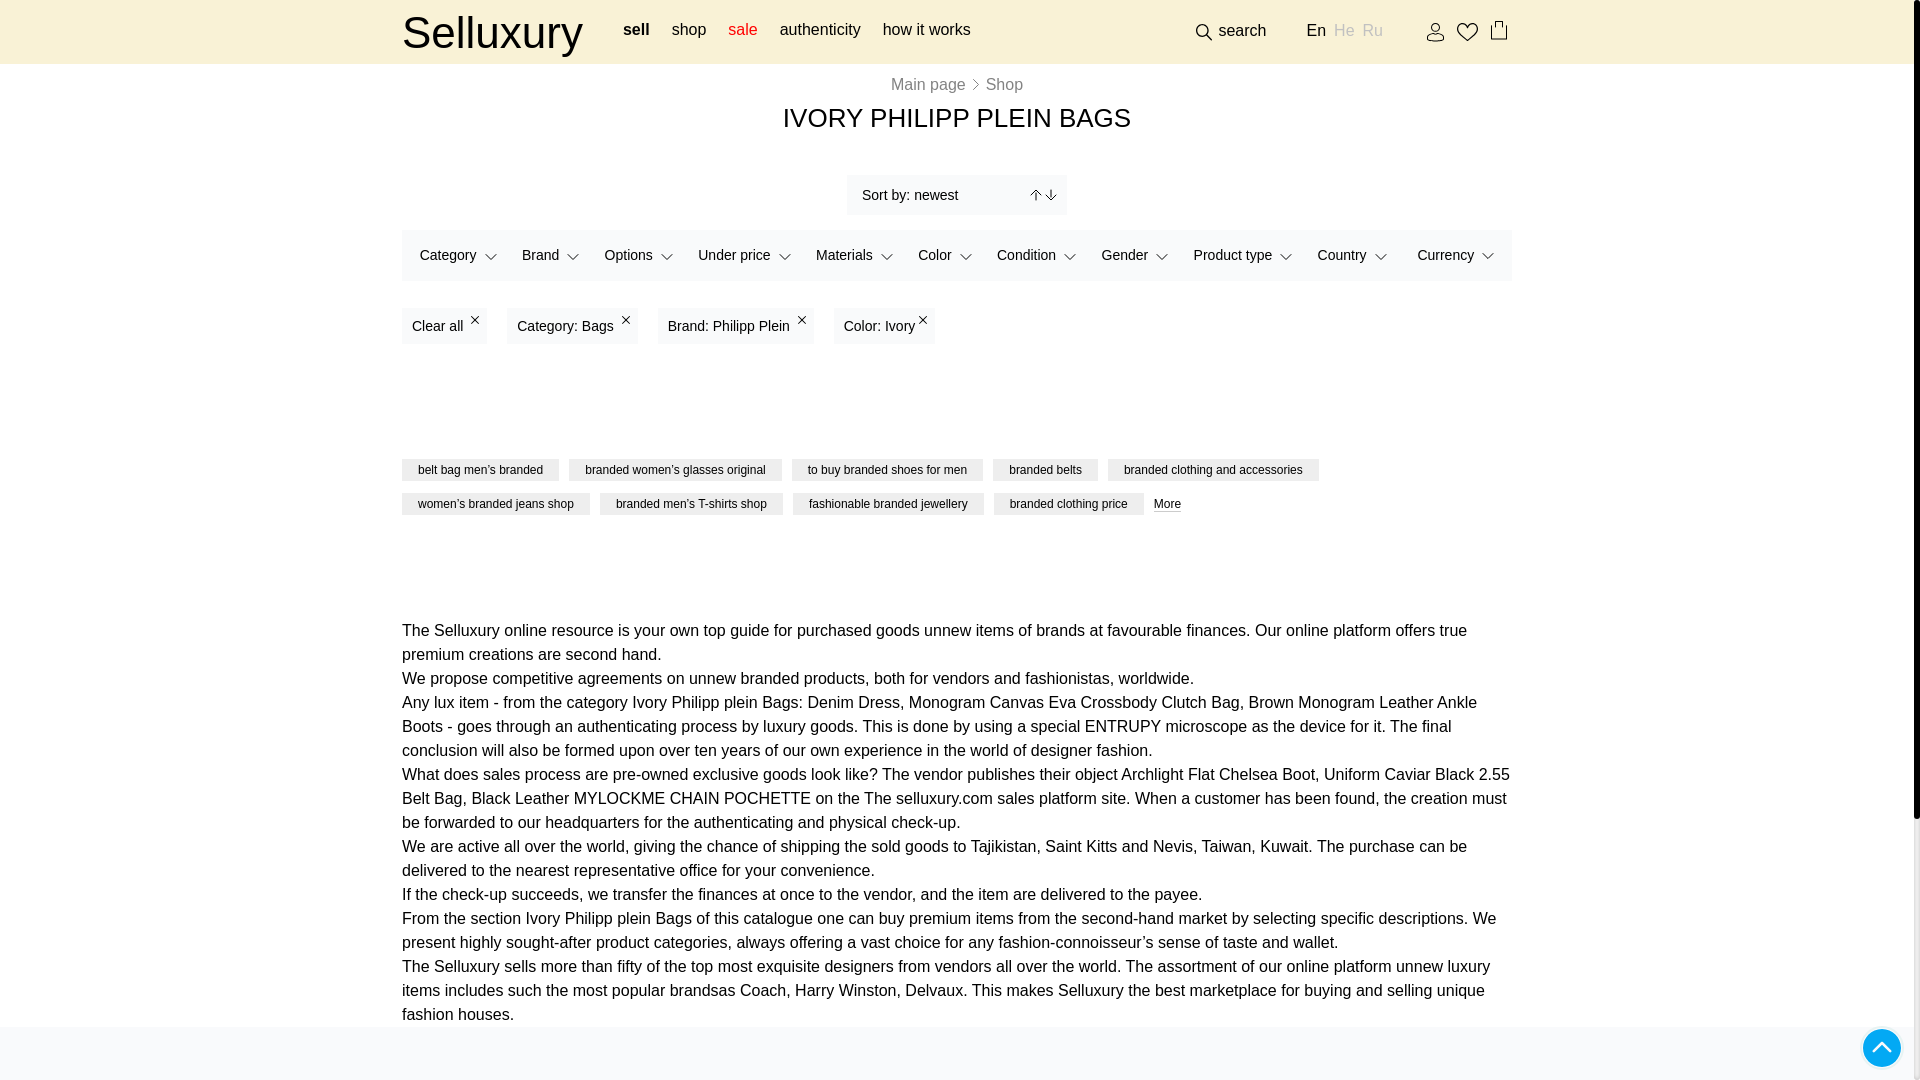 The height and width of the screenshot is (1080, 1920). I want to click on Selluxury, so click(492, 32).